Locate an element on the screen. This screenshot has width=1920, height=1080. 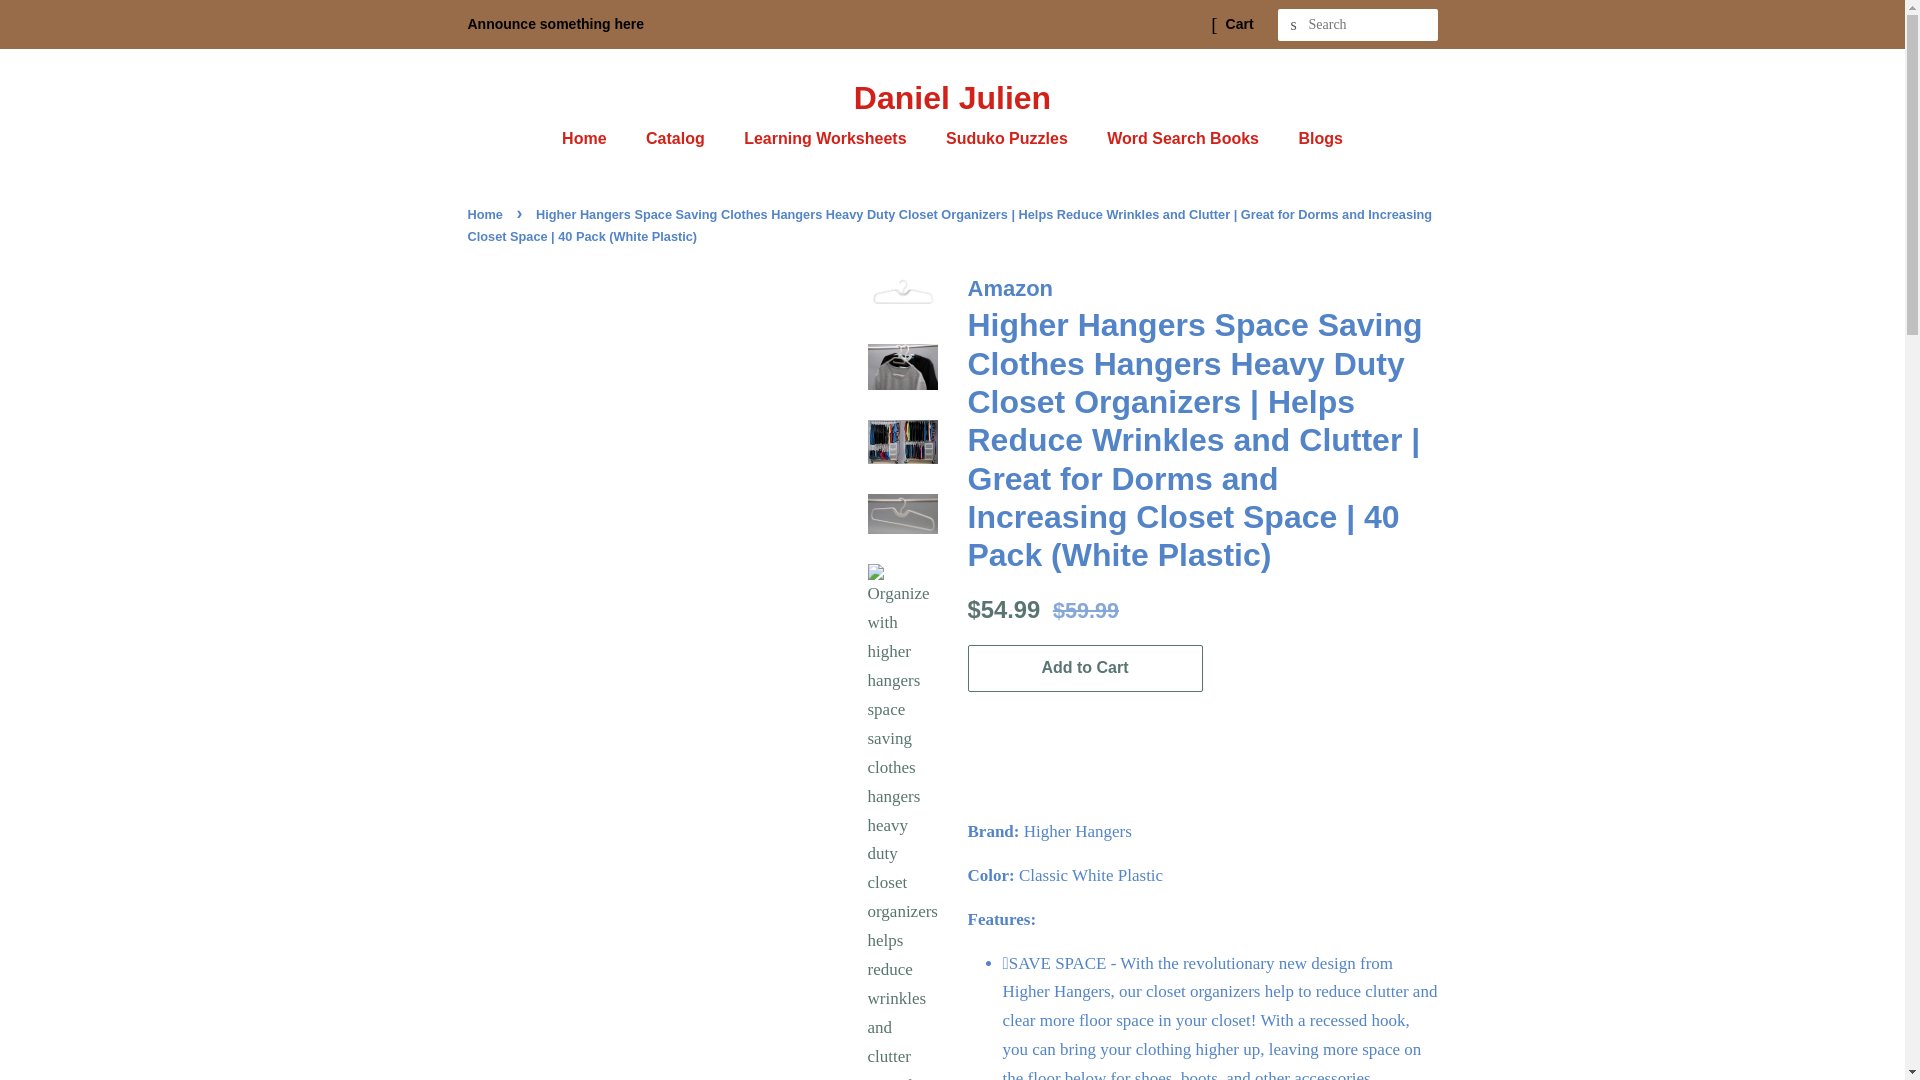
Learning Worksheets is located at coordinates (827, 138).